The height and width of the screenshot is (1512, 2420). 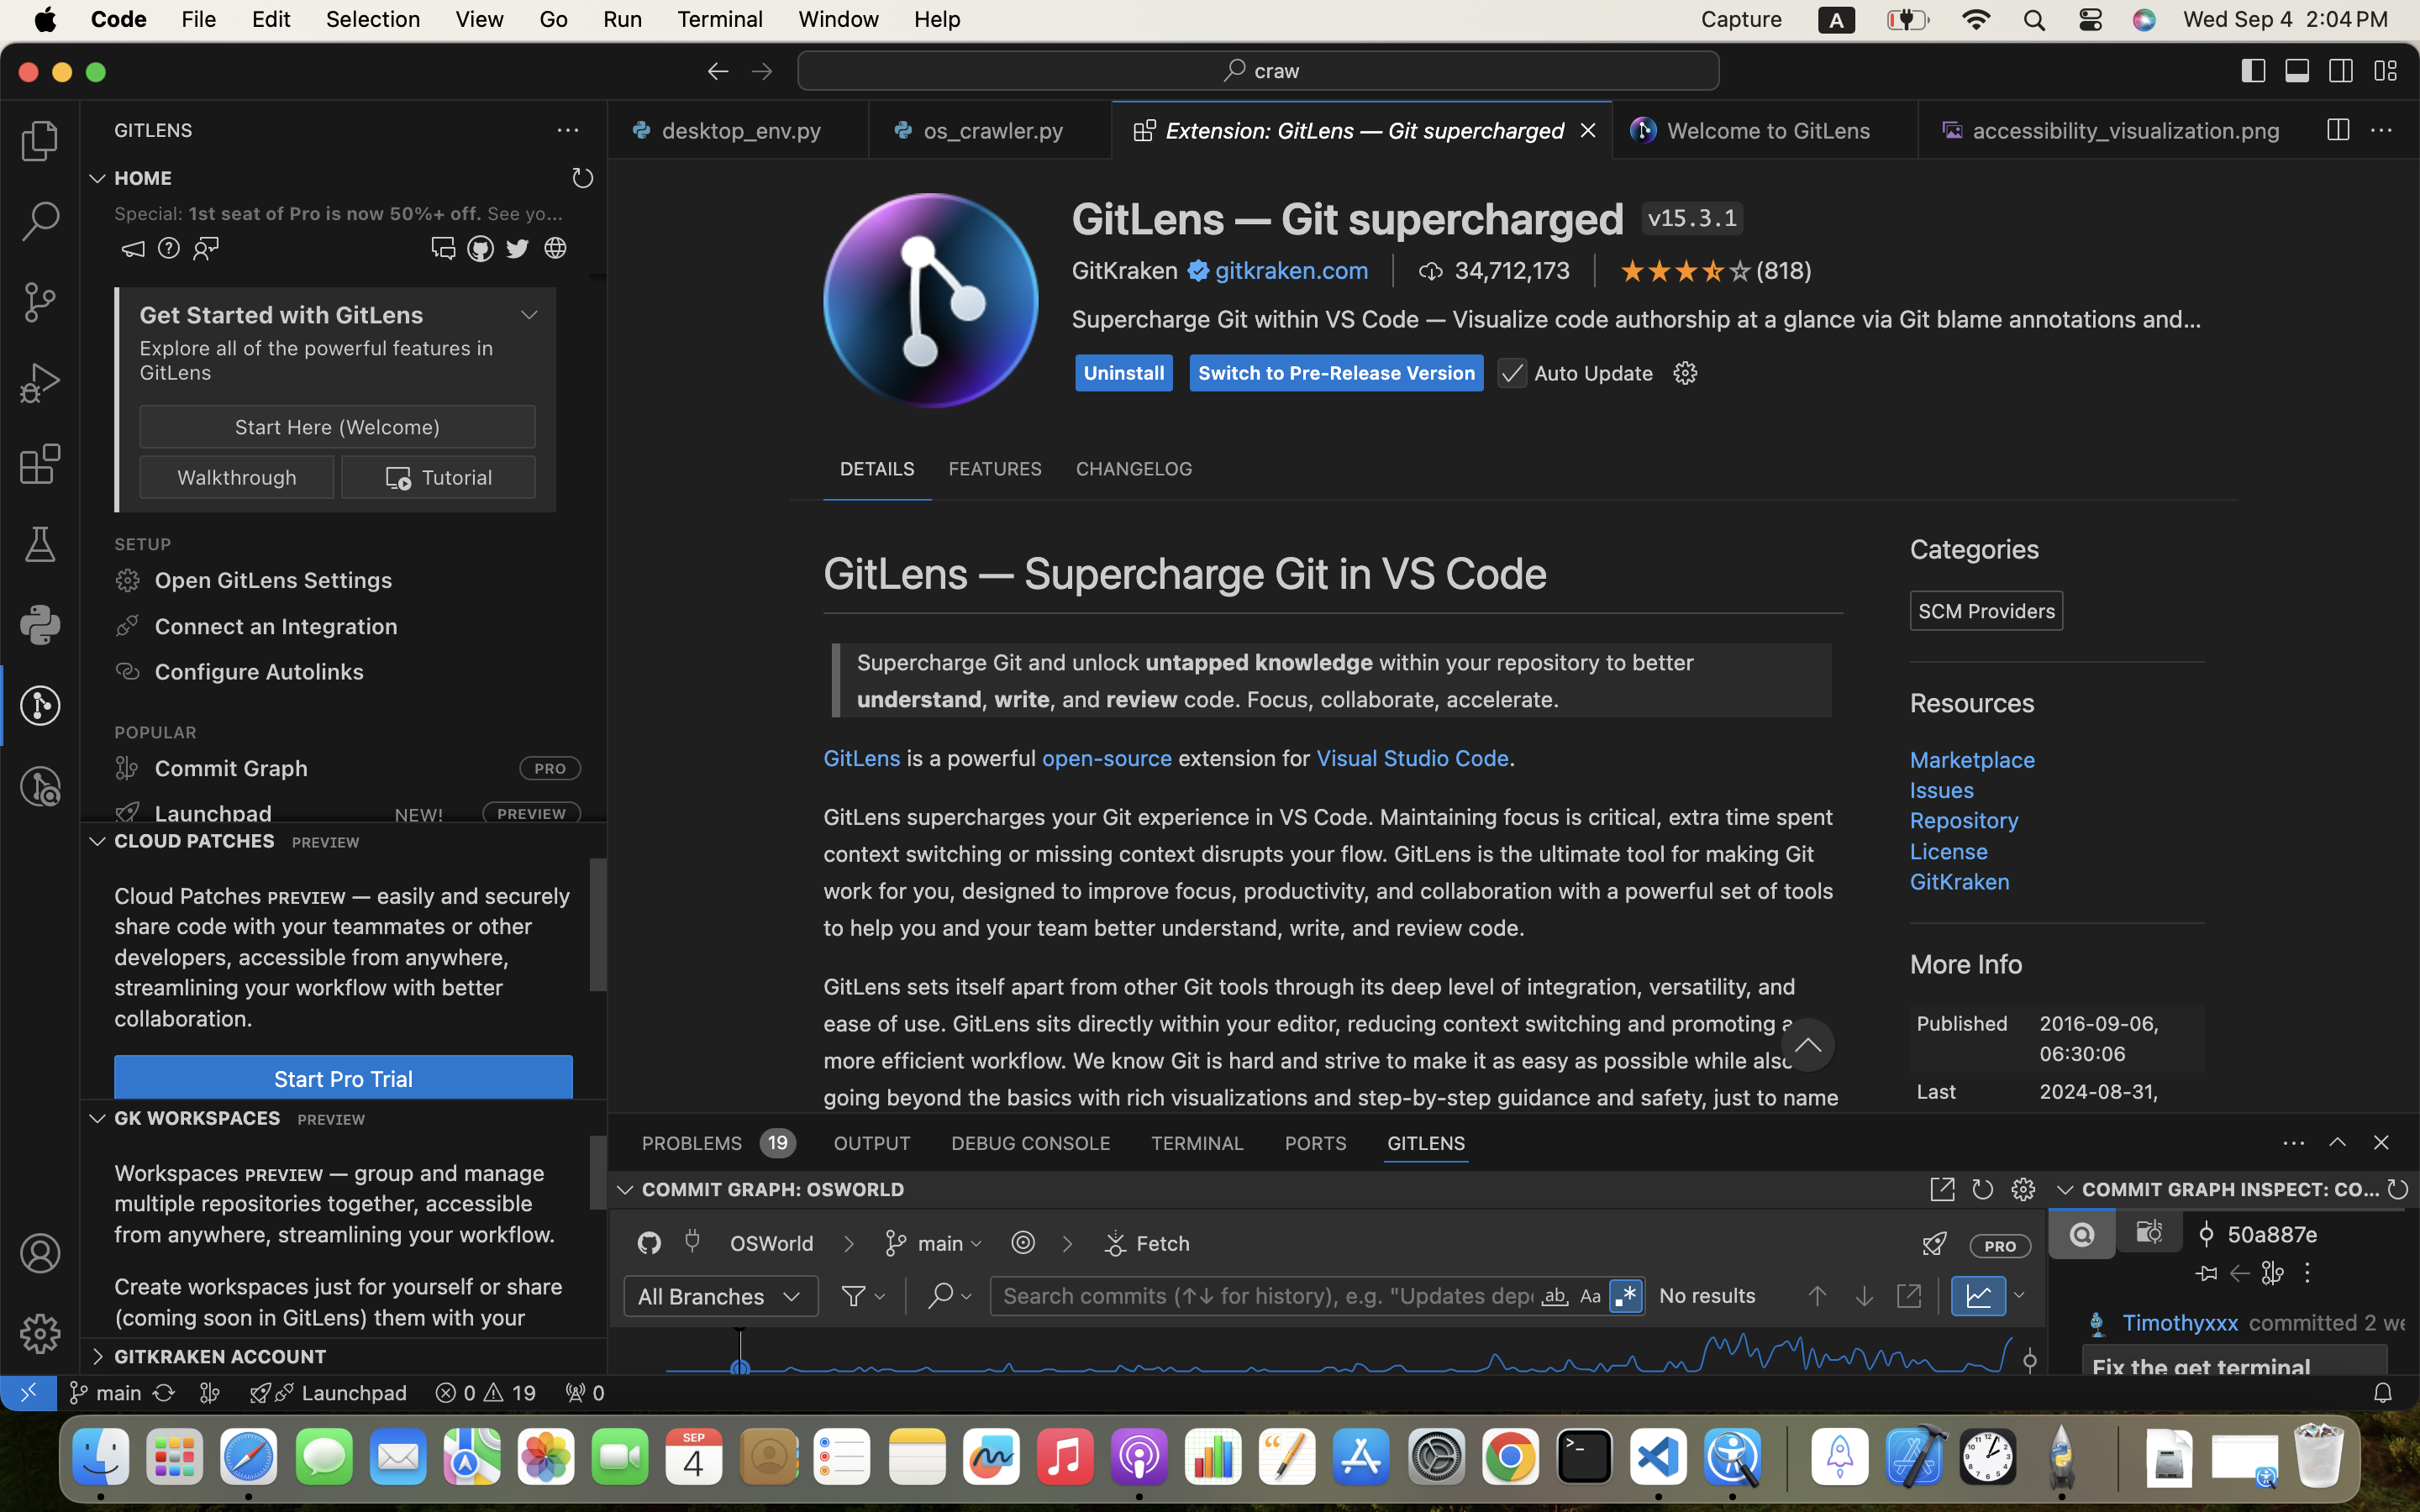 I want to click on 2016-09-06, 06:30:06, so click(x=2100, y=1039).